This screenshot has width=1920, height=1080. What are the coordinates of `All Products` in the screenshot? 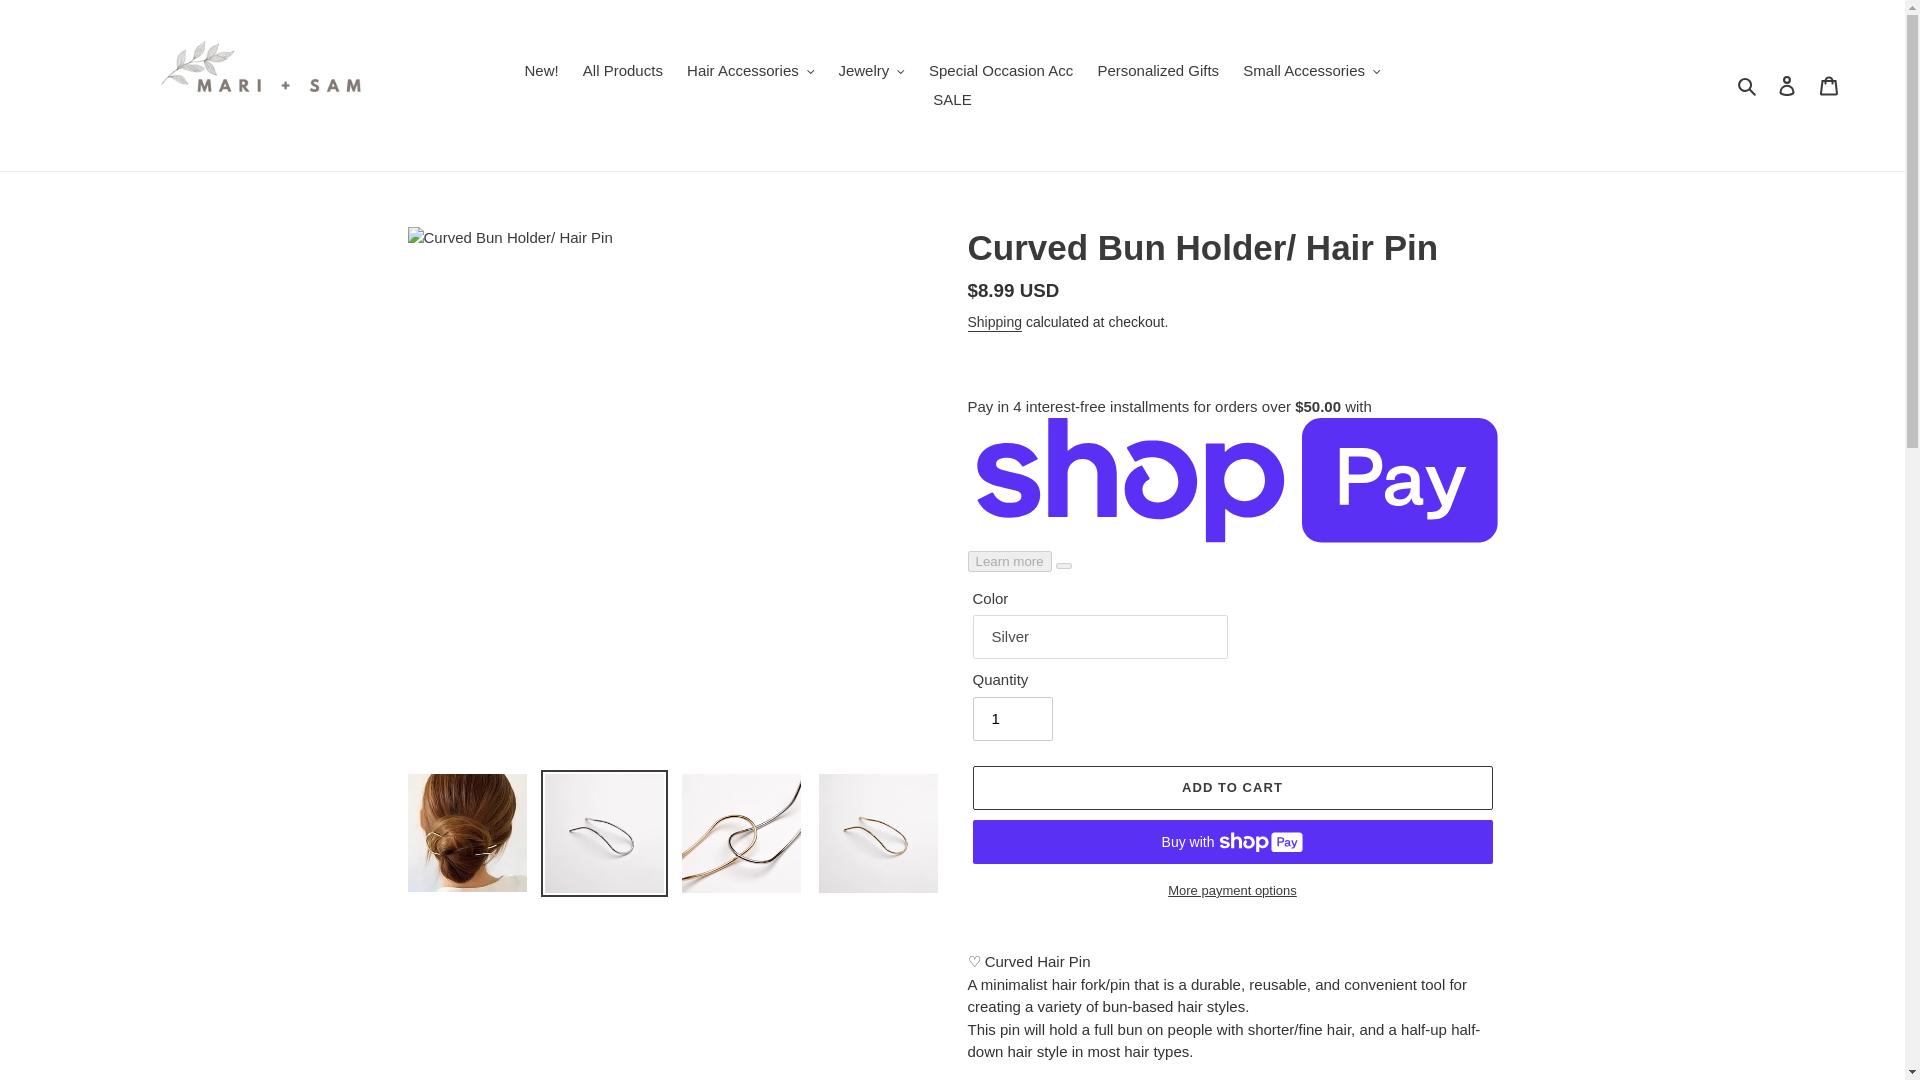 It's located at (622, 72).